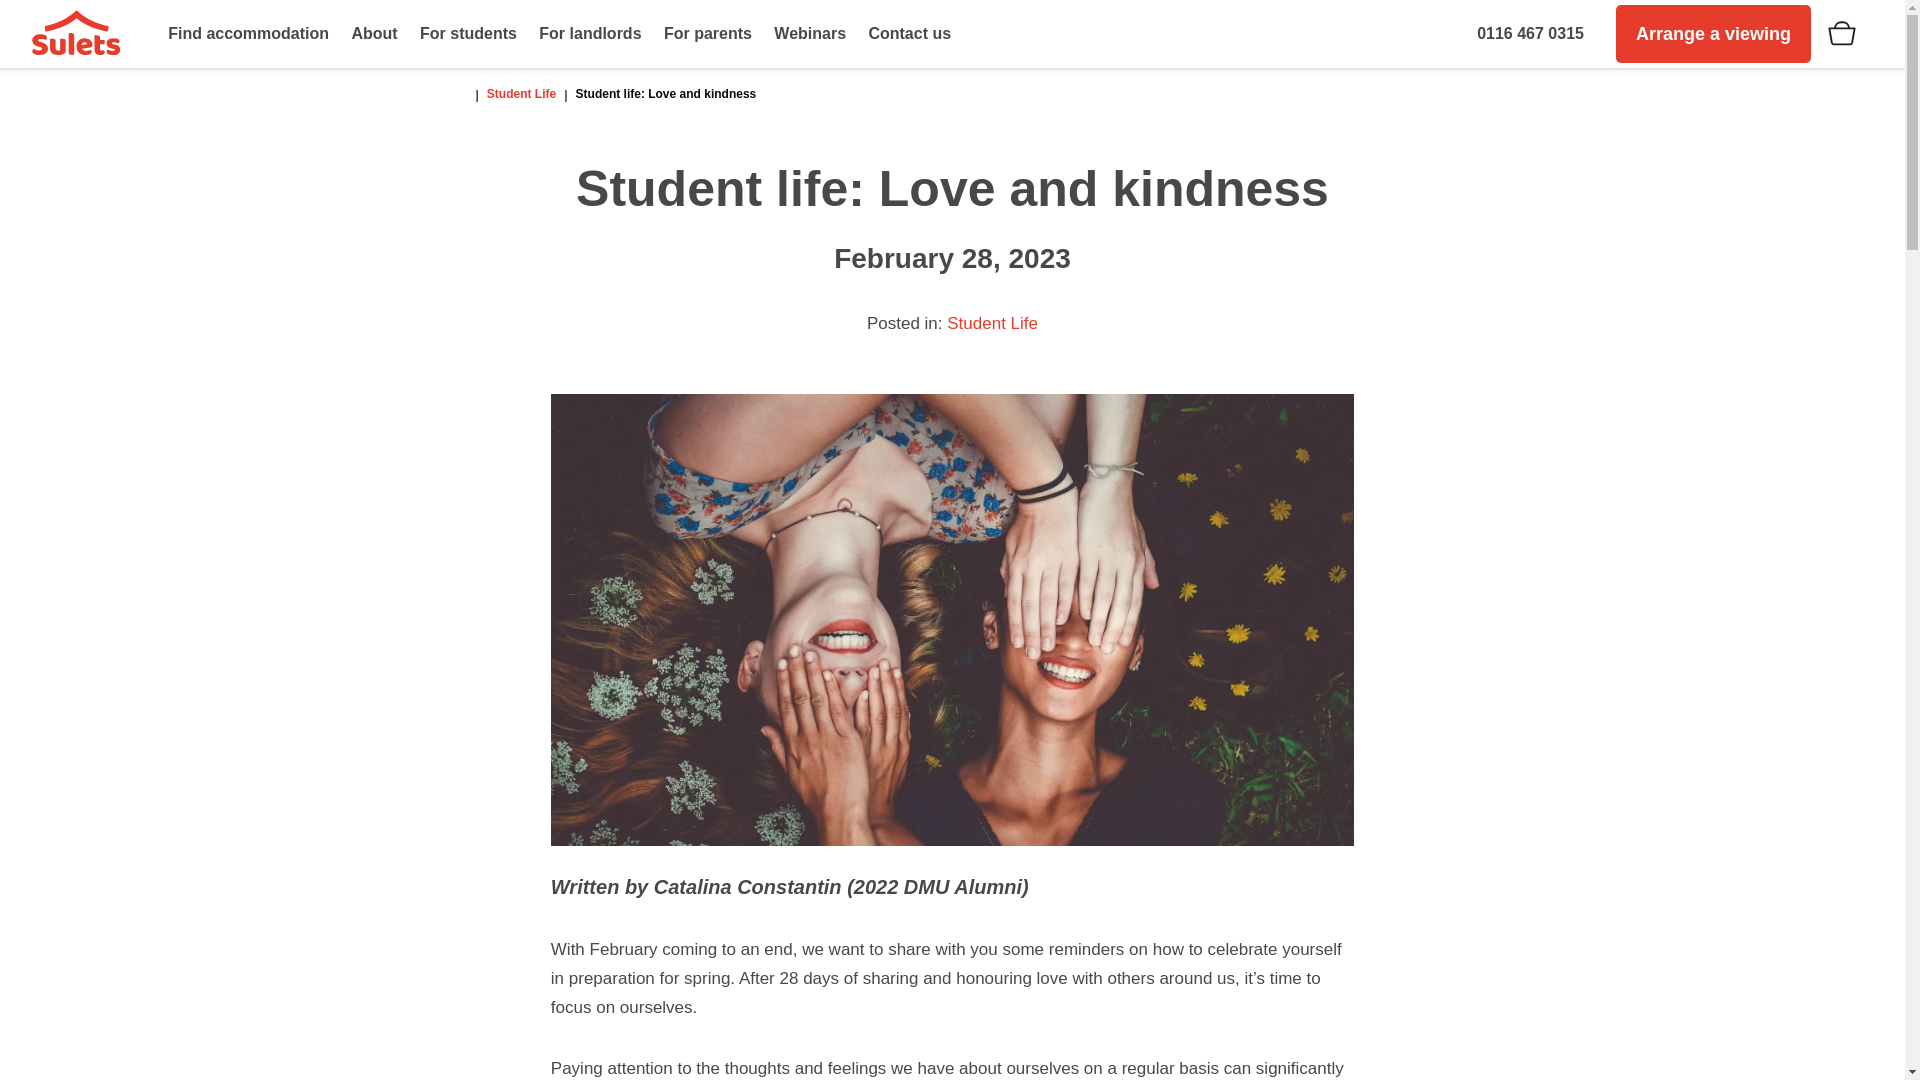 Image resolution: width=1920 pixels, height=1080 pixels. Describe the element at coordinates (468, 34) in the screenshot. I see `For students` at that location.